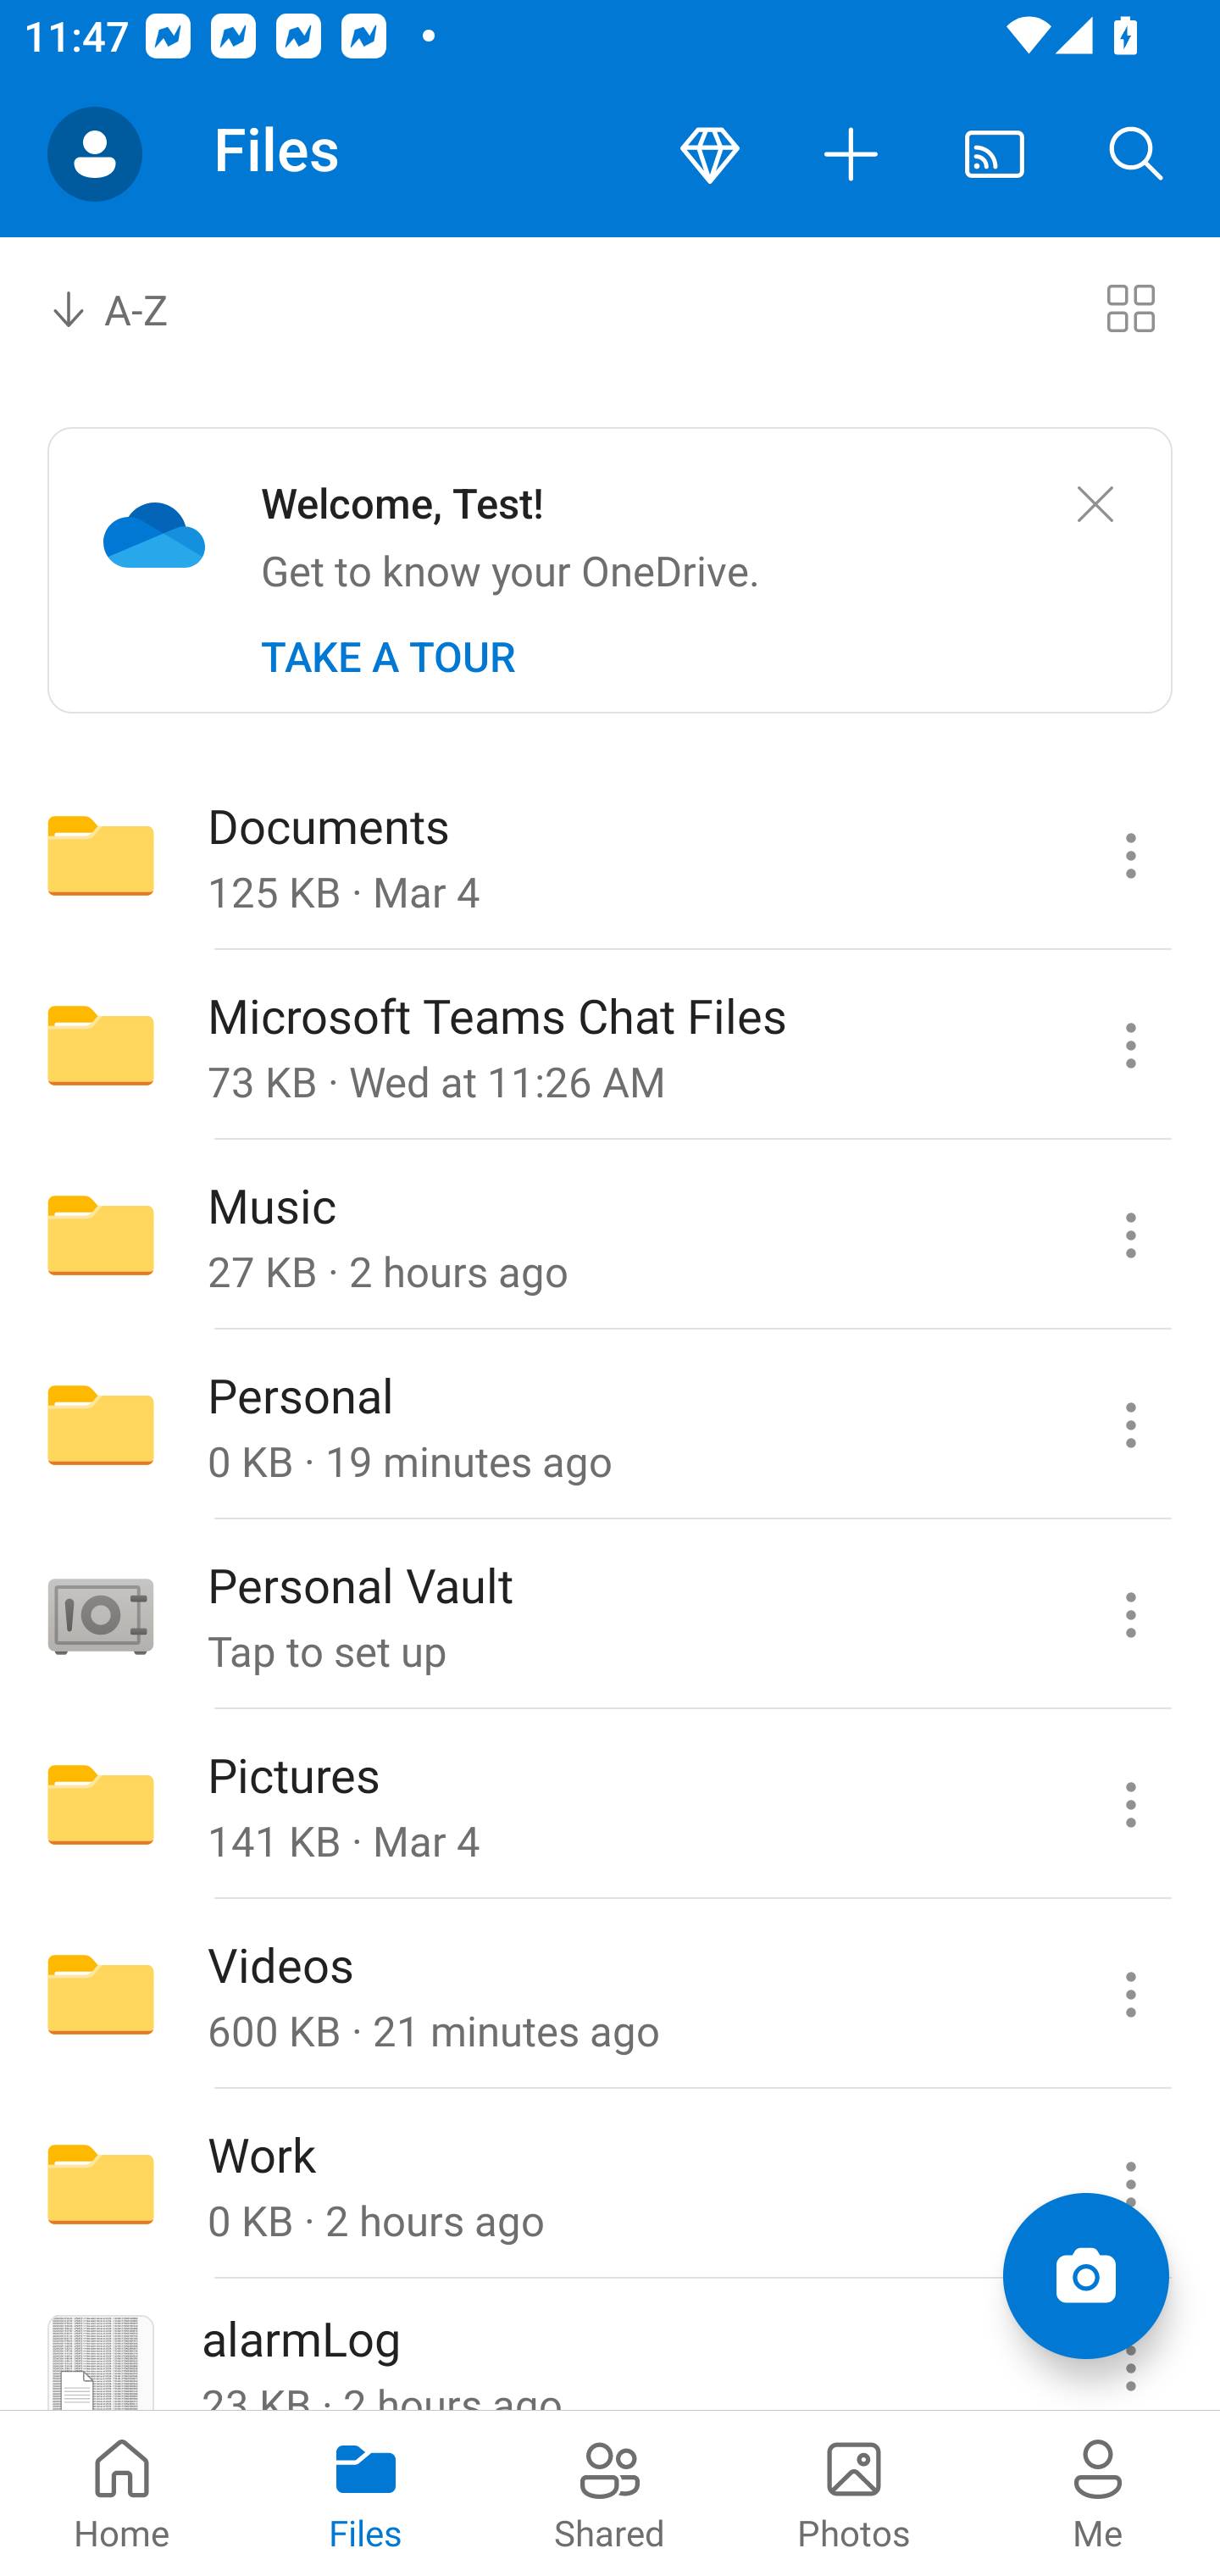  Describe the element at coordinates (1130, 2346) in the screenshot. I see `alarmLog commands` at that location.